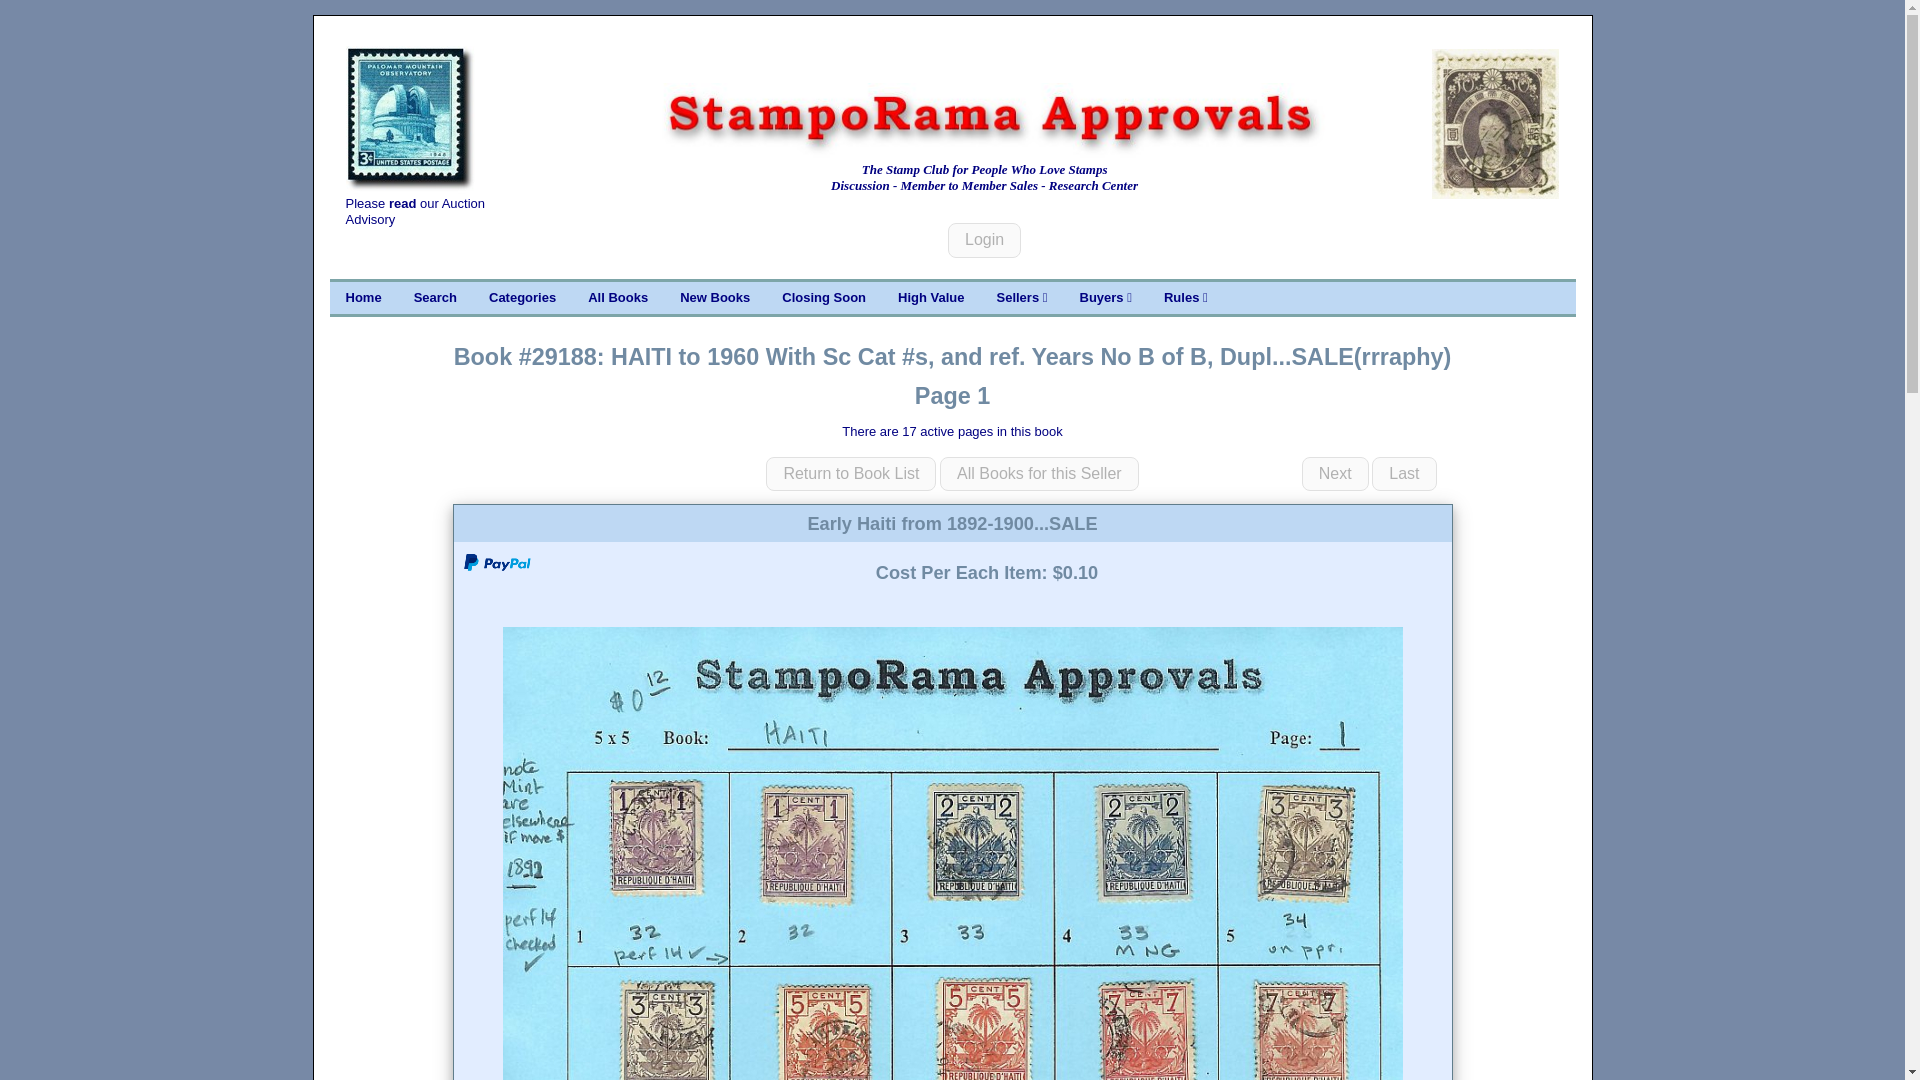  I want to click on High Value, so click(930, 298).